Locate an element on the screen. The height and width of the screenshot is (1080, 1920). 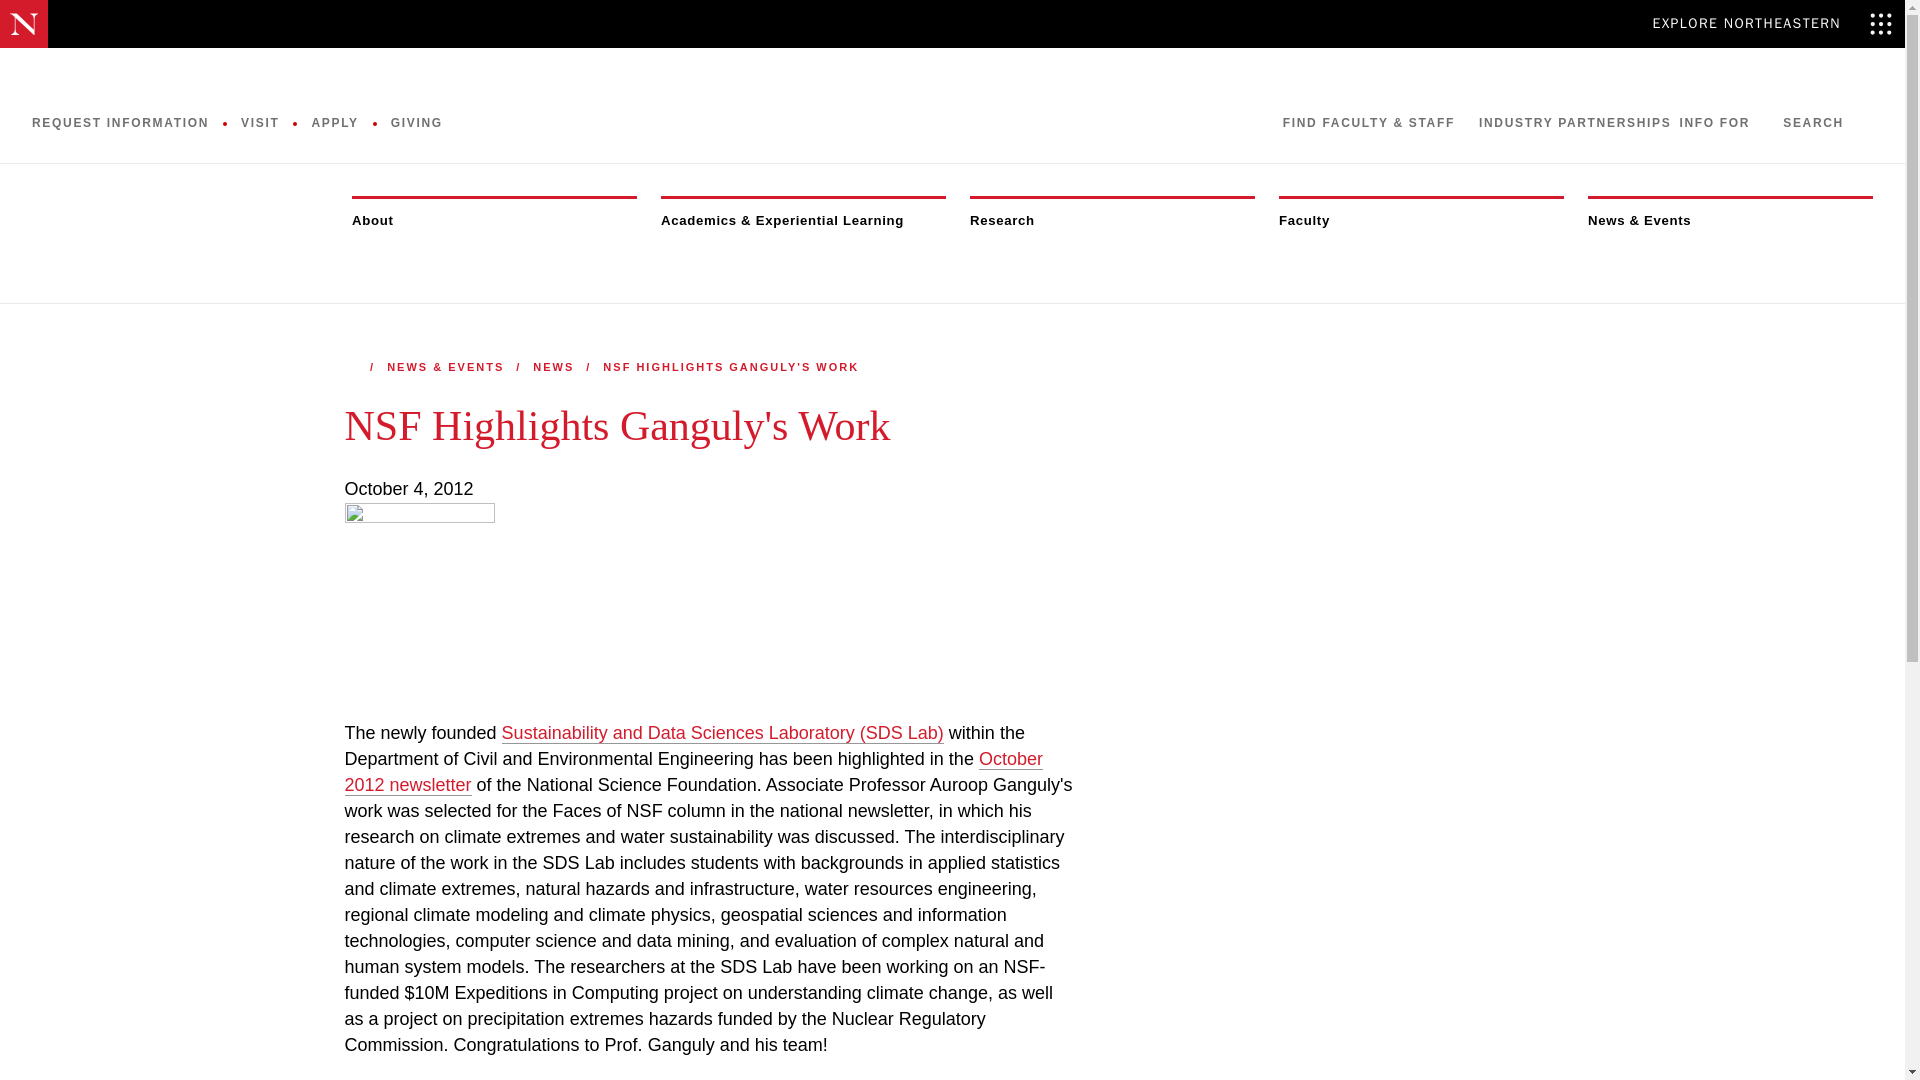
APPLY is located at coordinates (334, 124).